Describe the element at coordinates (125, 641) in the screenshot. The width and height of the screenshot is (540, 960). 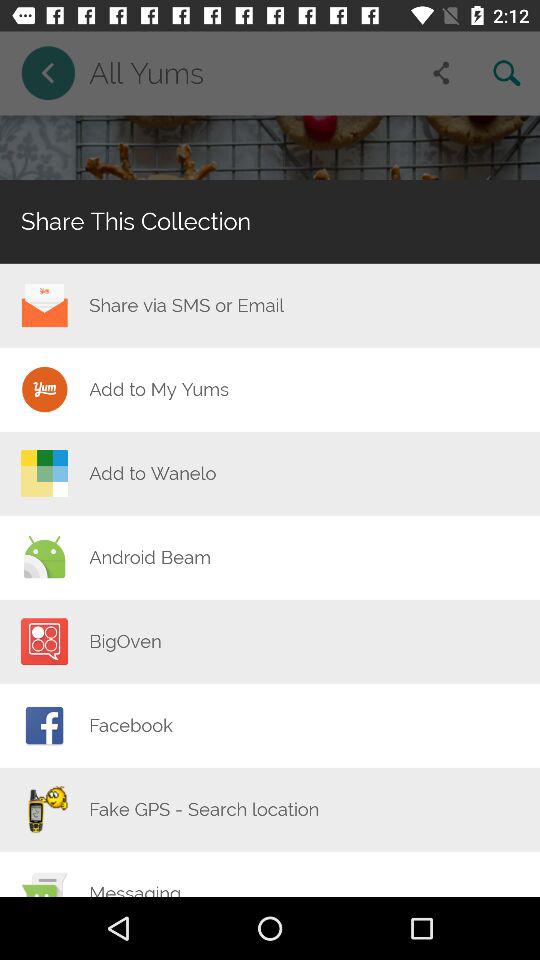
I see `choose item above the facebook icon` at that location.